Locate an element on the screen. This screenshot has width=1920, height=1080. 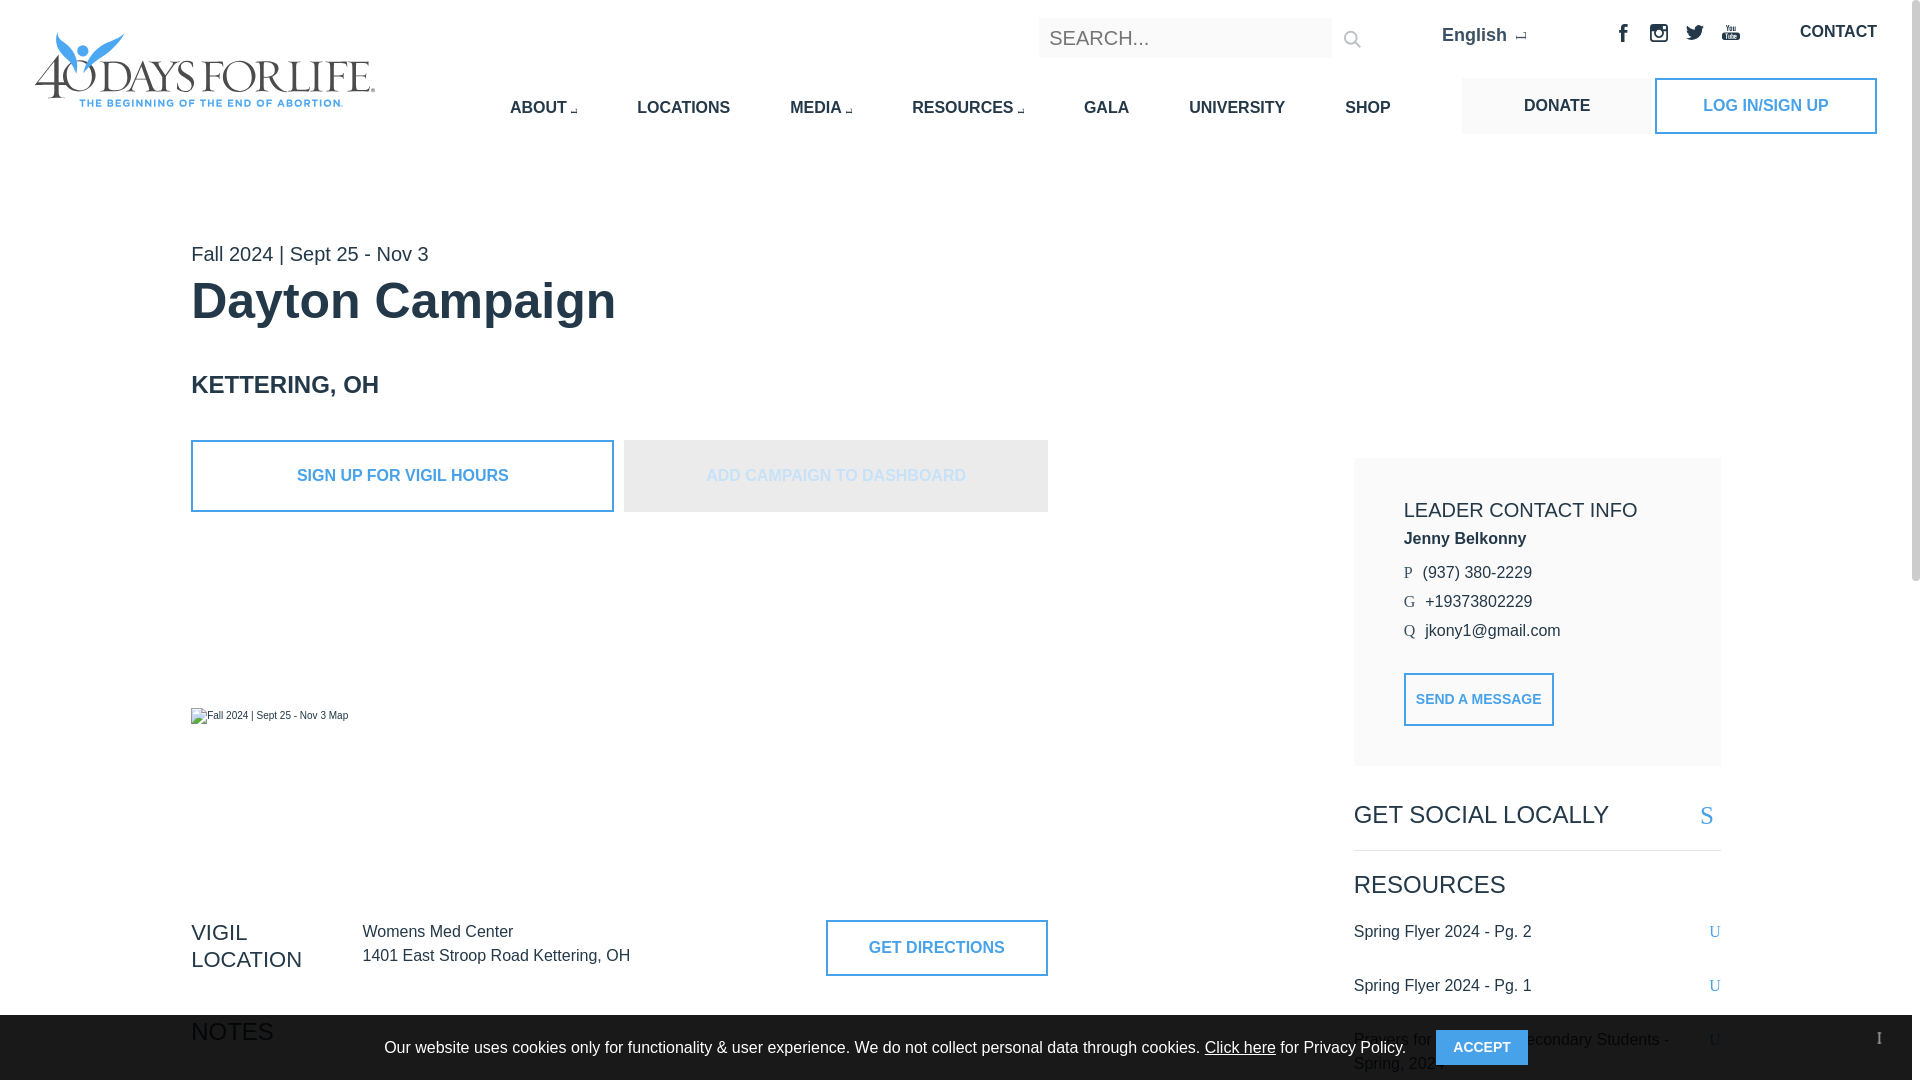
Click here is located at coordinates (1240, 1046).